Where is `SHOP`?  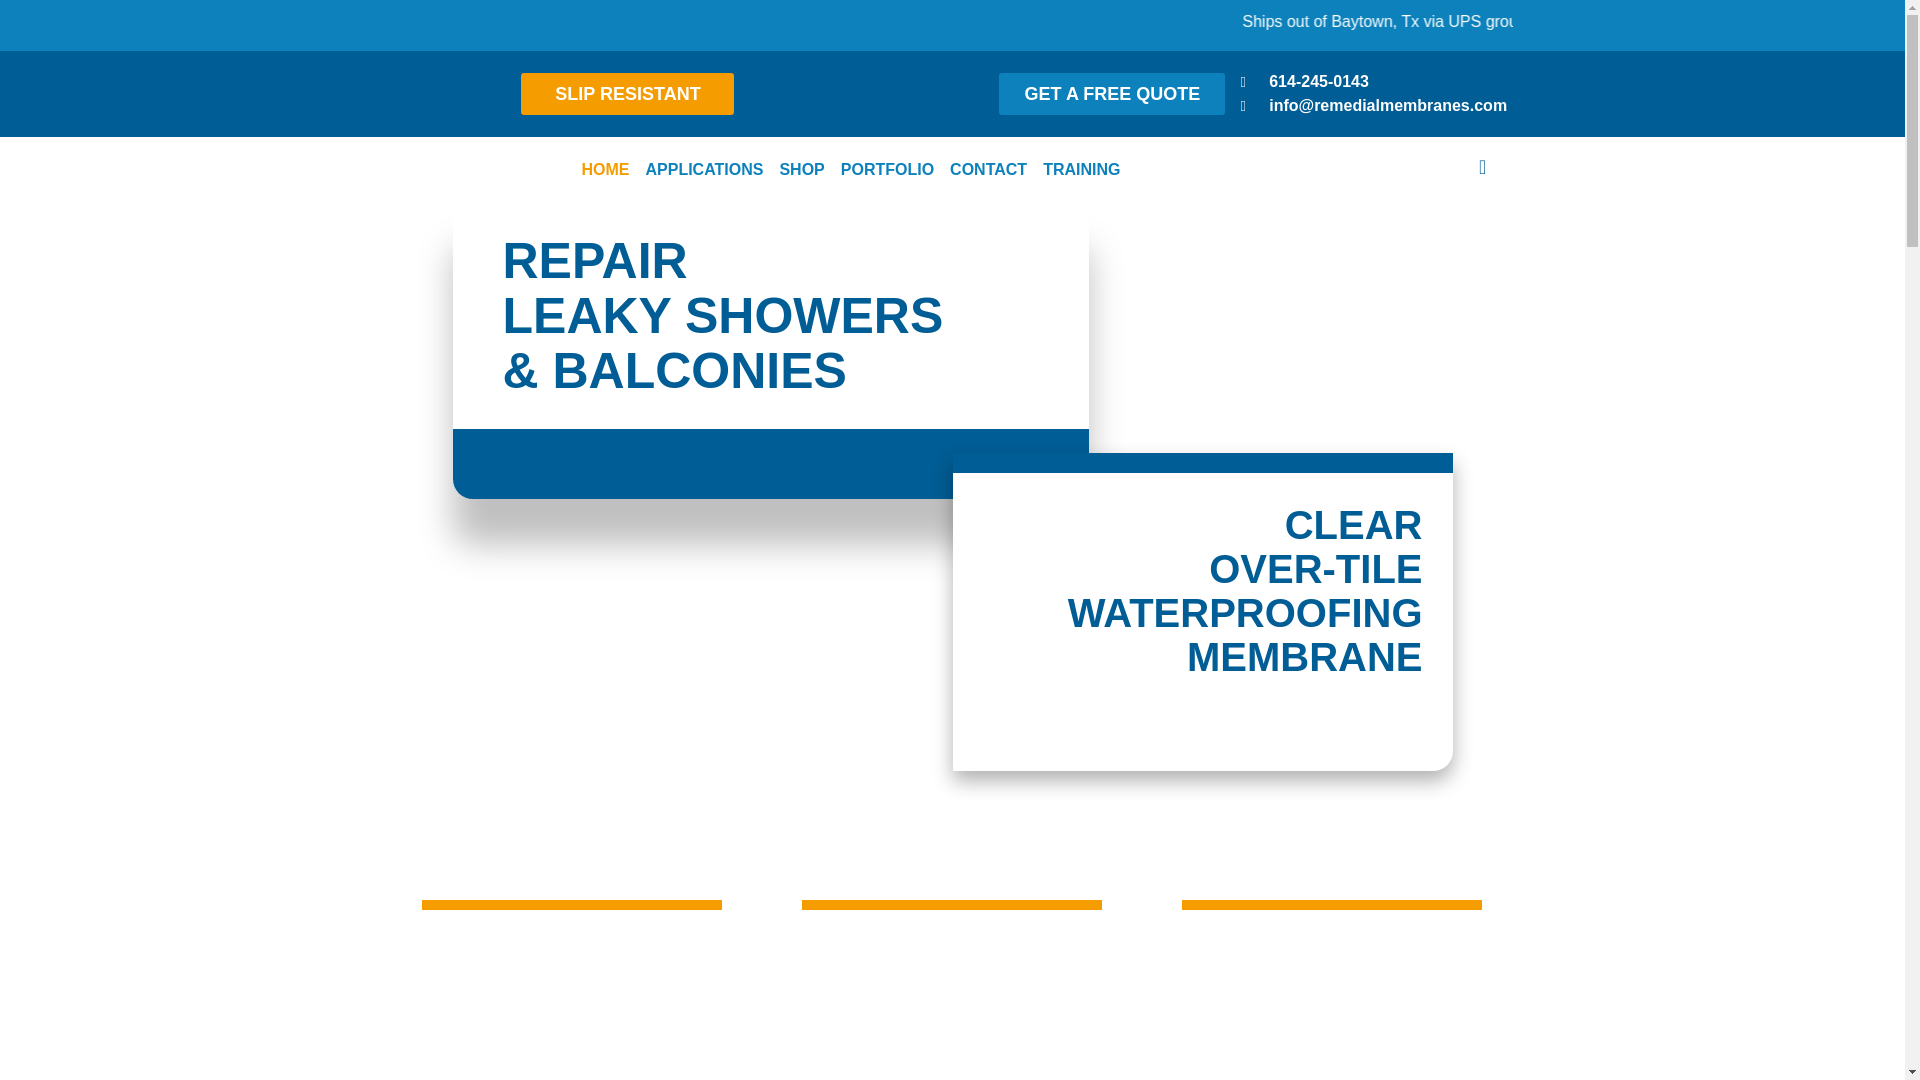
SHOP is located at coordinates (801, 170).